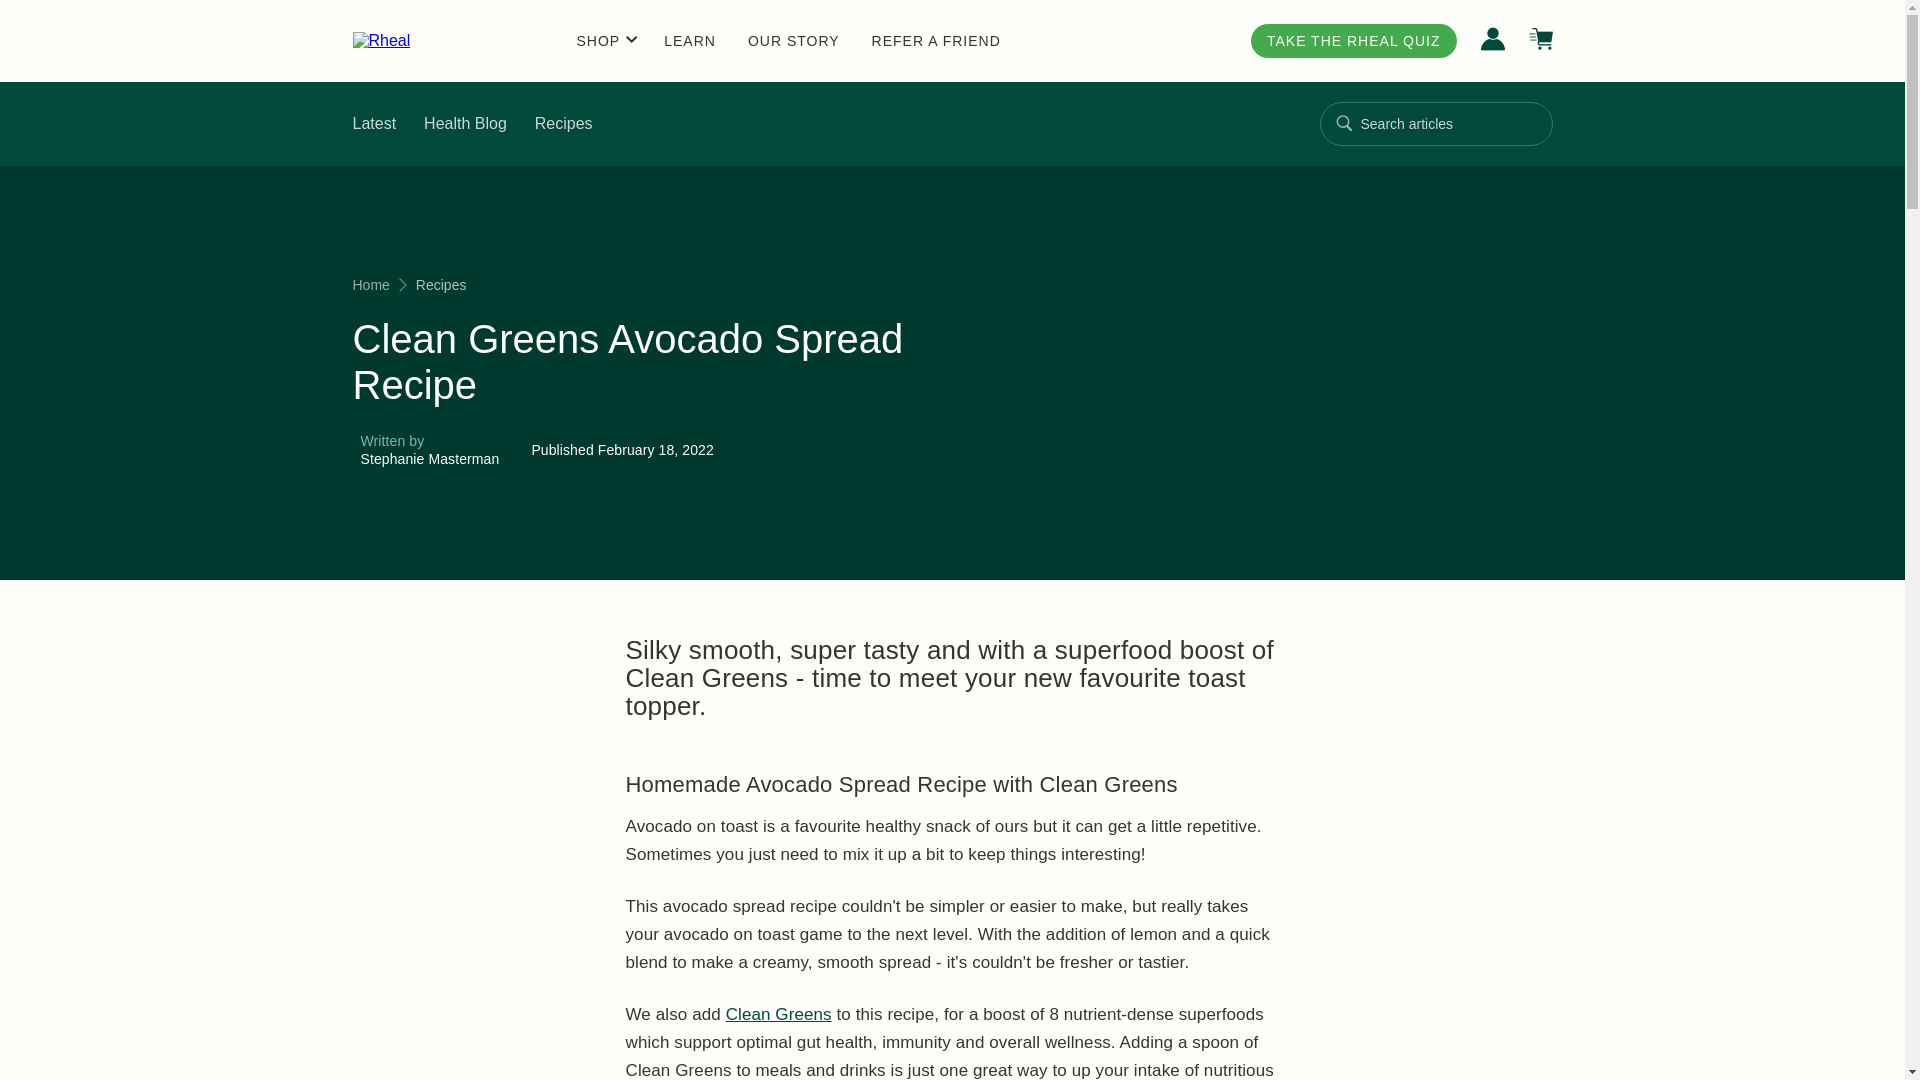  What do you see at coordinates (818, 124) in the screenshot?
I see `Recipes` at bounding box center [818, 124].